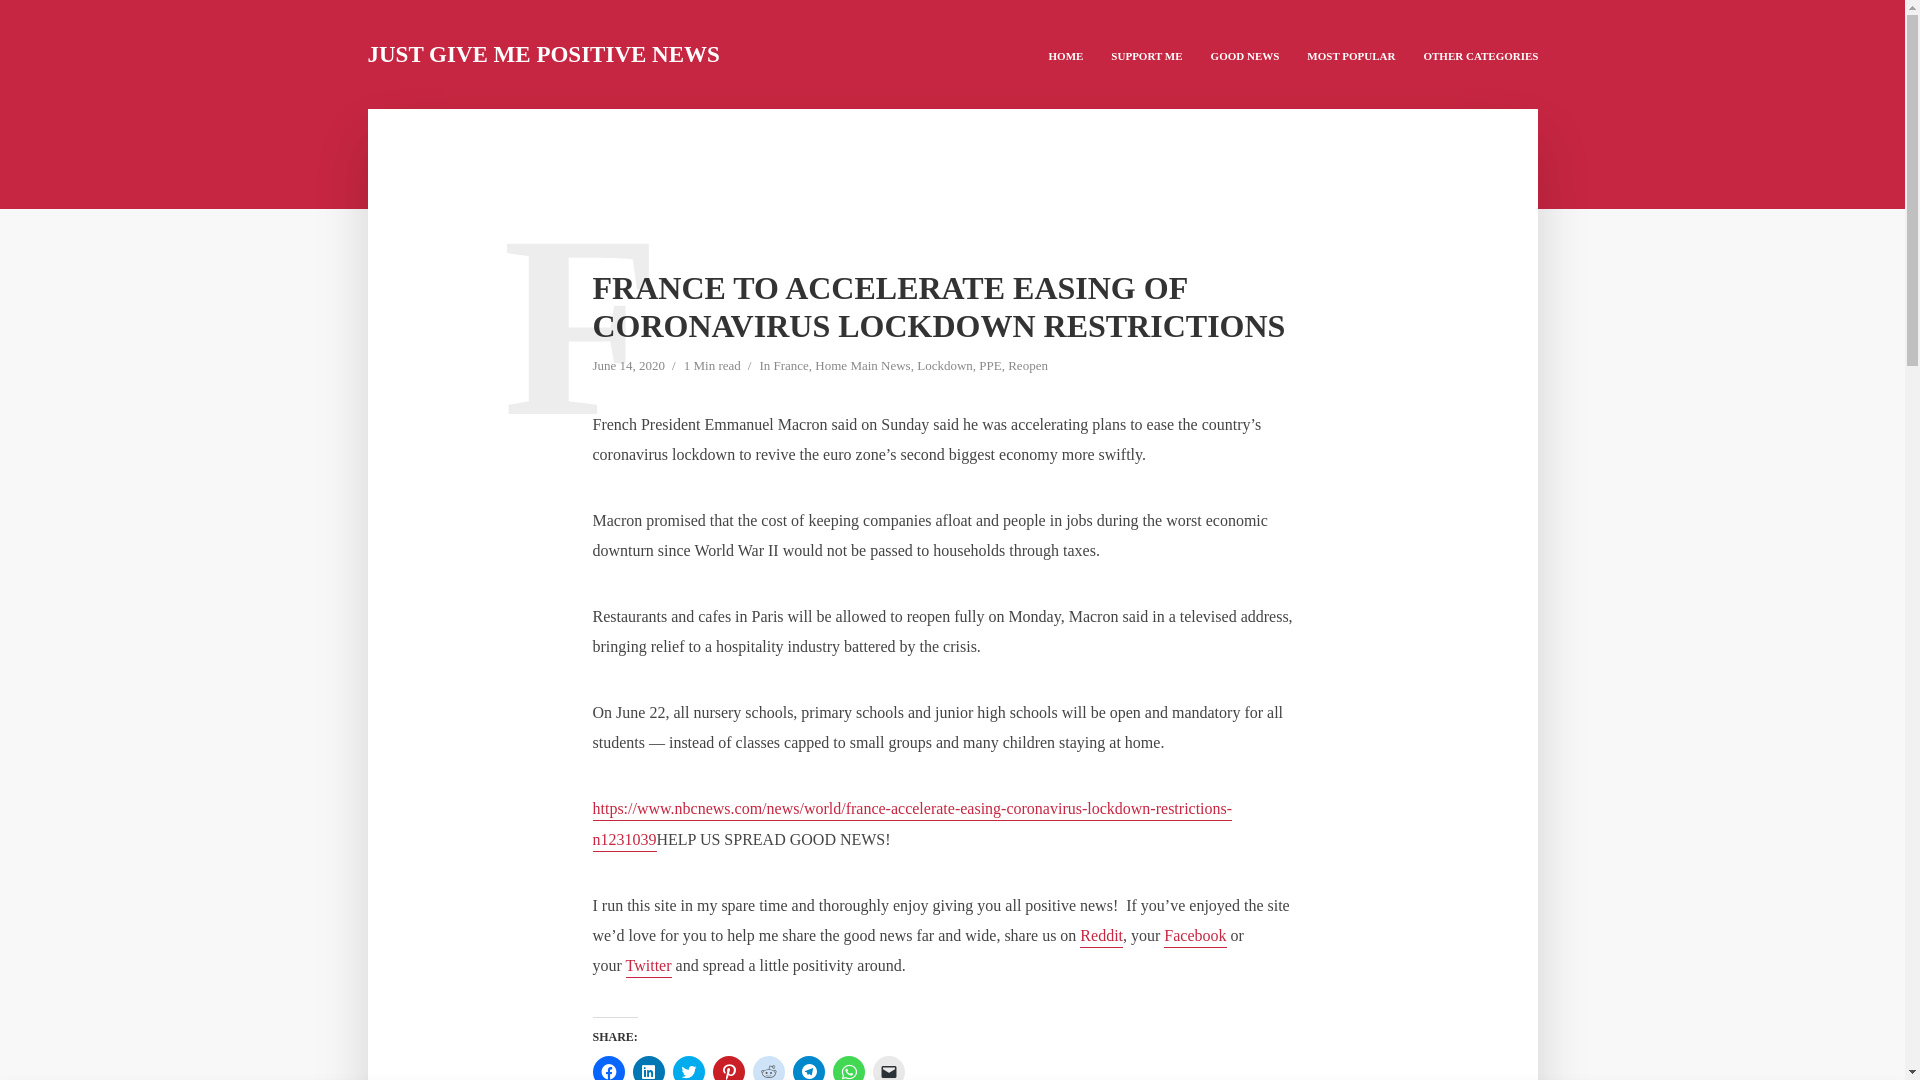 This screenshot has width=1920, height=1080. Describe the element at coordinates (1350, 54) in the screenshot. I see `MOST POPULAR` at that location.